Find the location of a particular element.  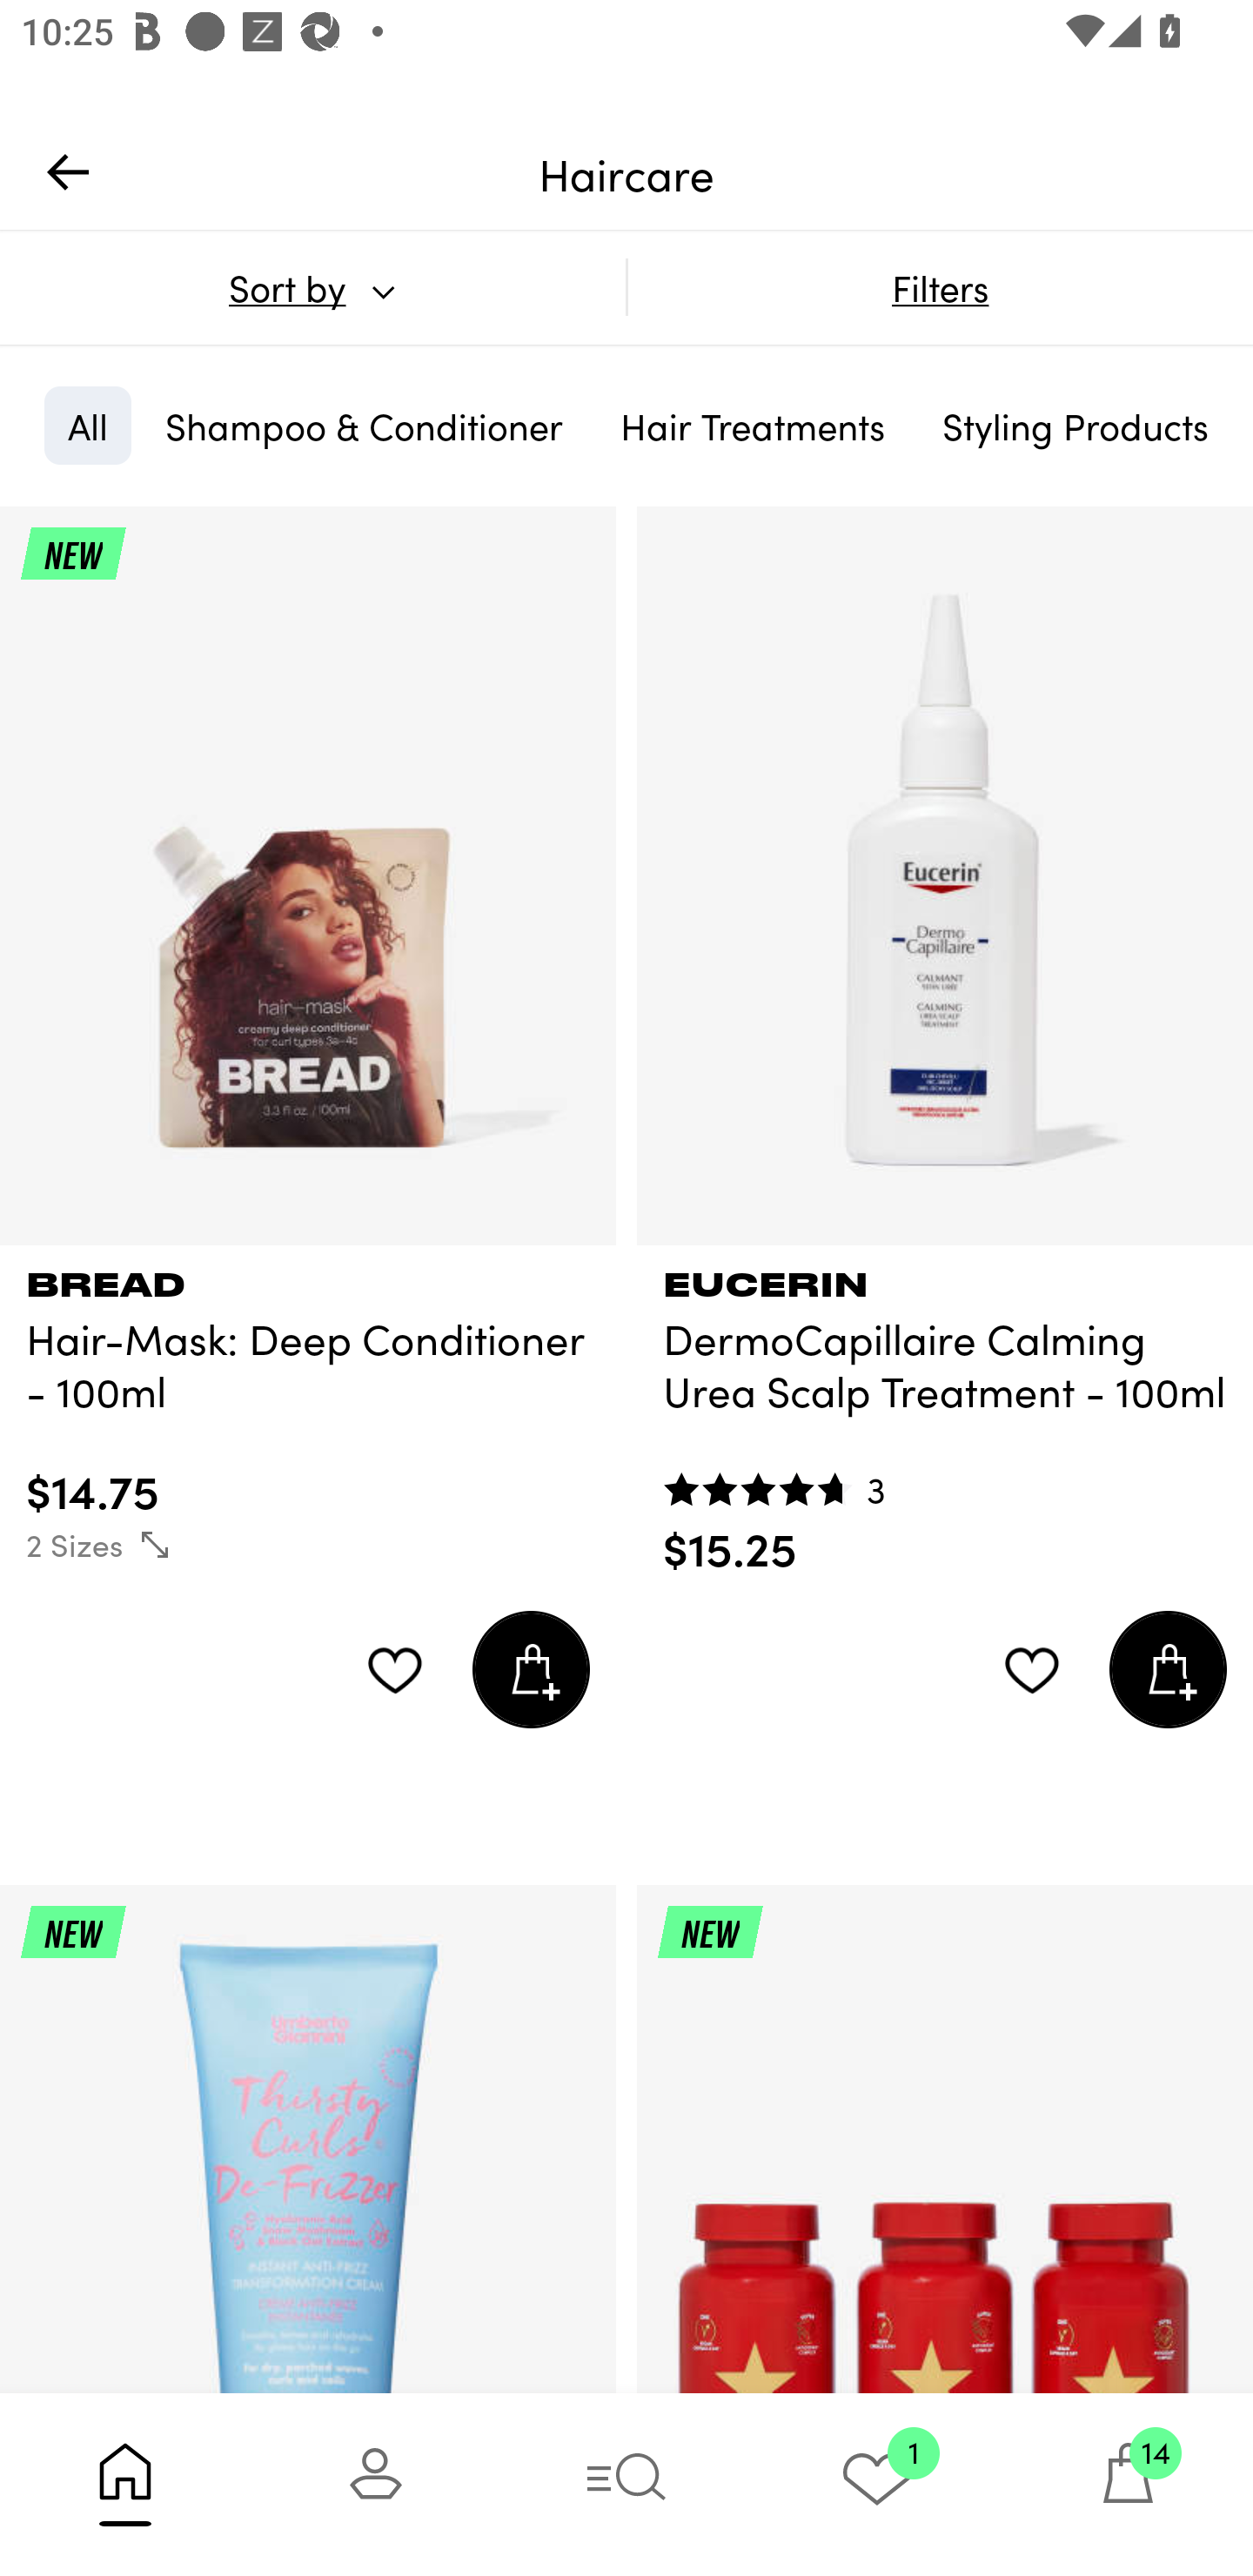

All is located at coordinates (87, 425).